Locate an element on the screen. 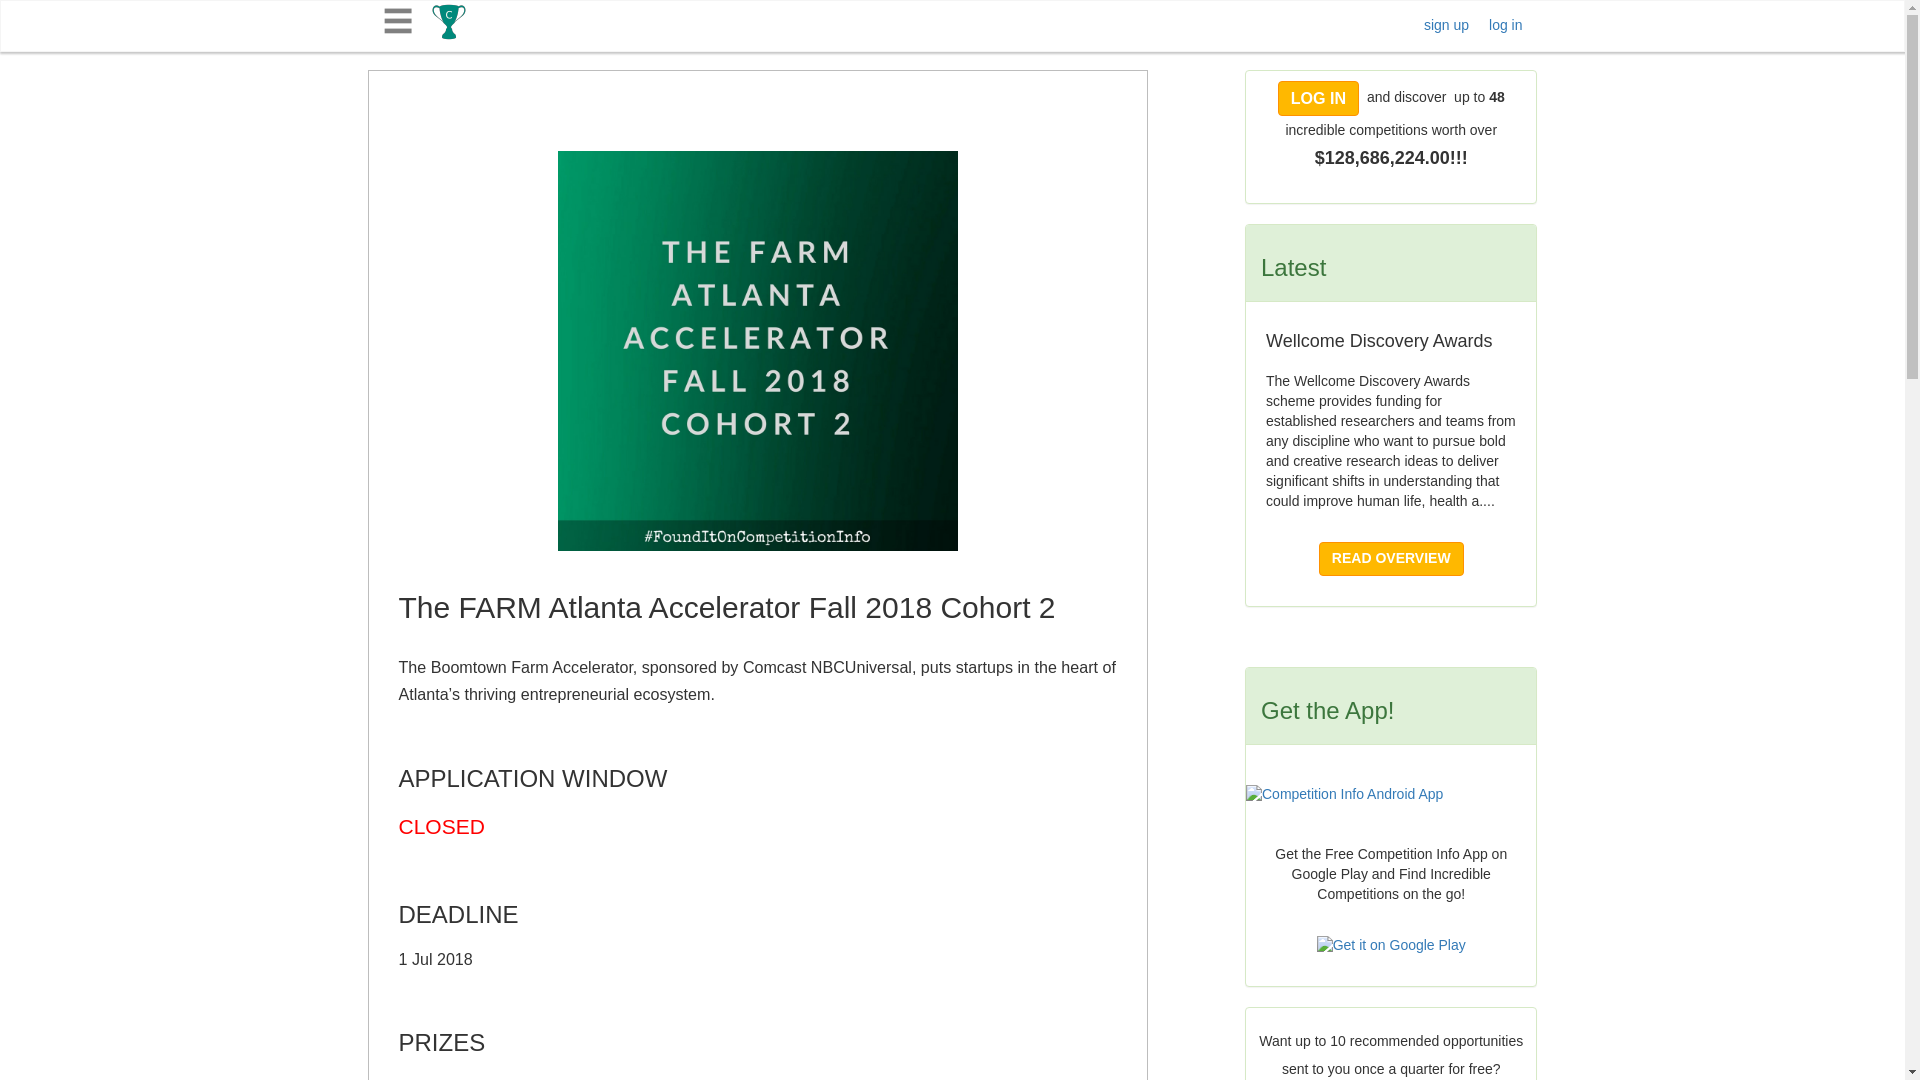 This screenshot has height=1080, width=1920. like is located at coordinates (1054, 90).